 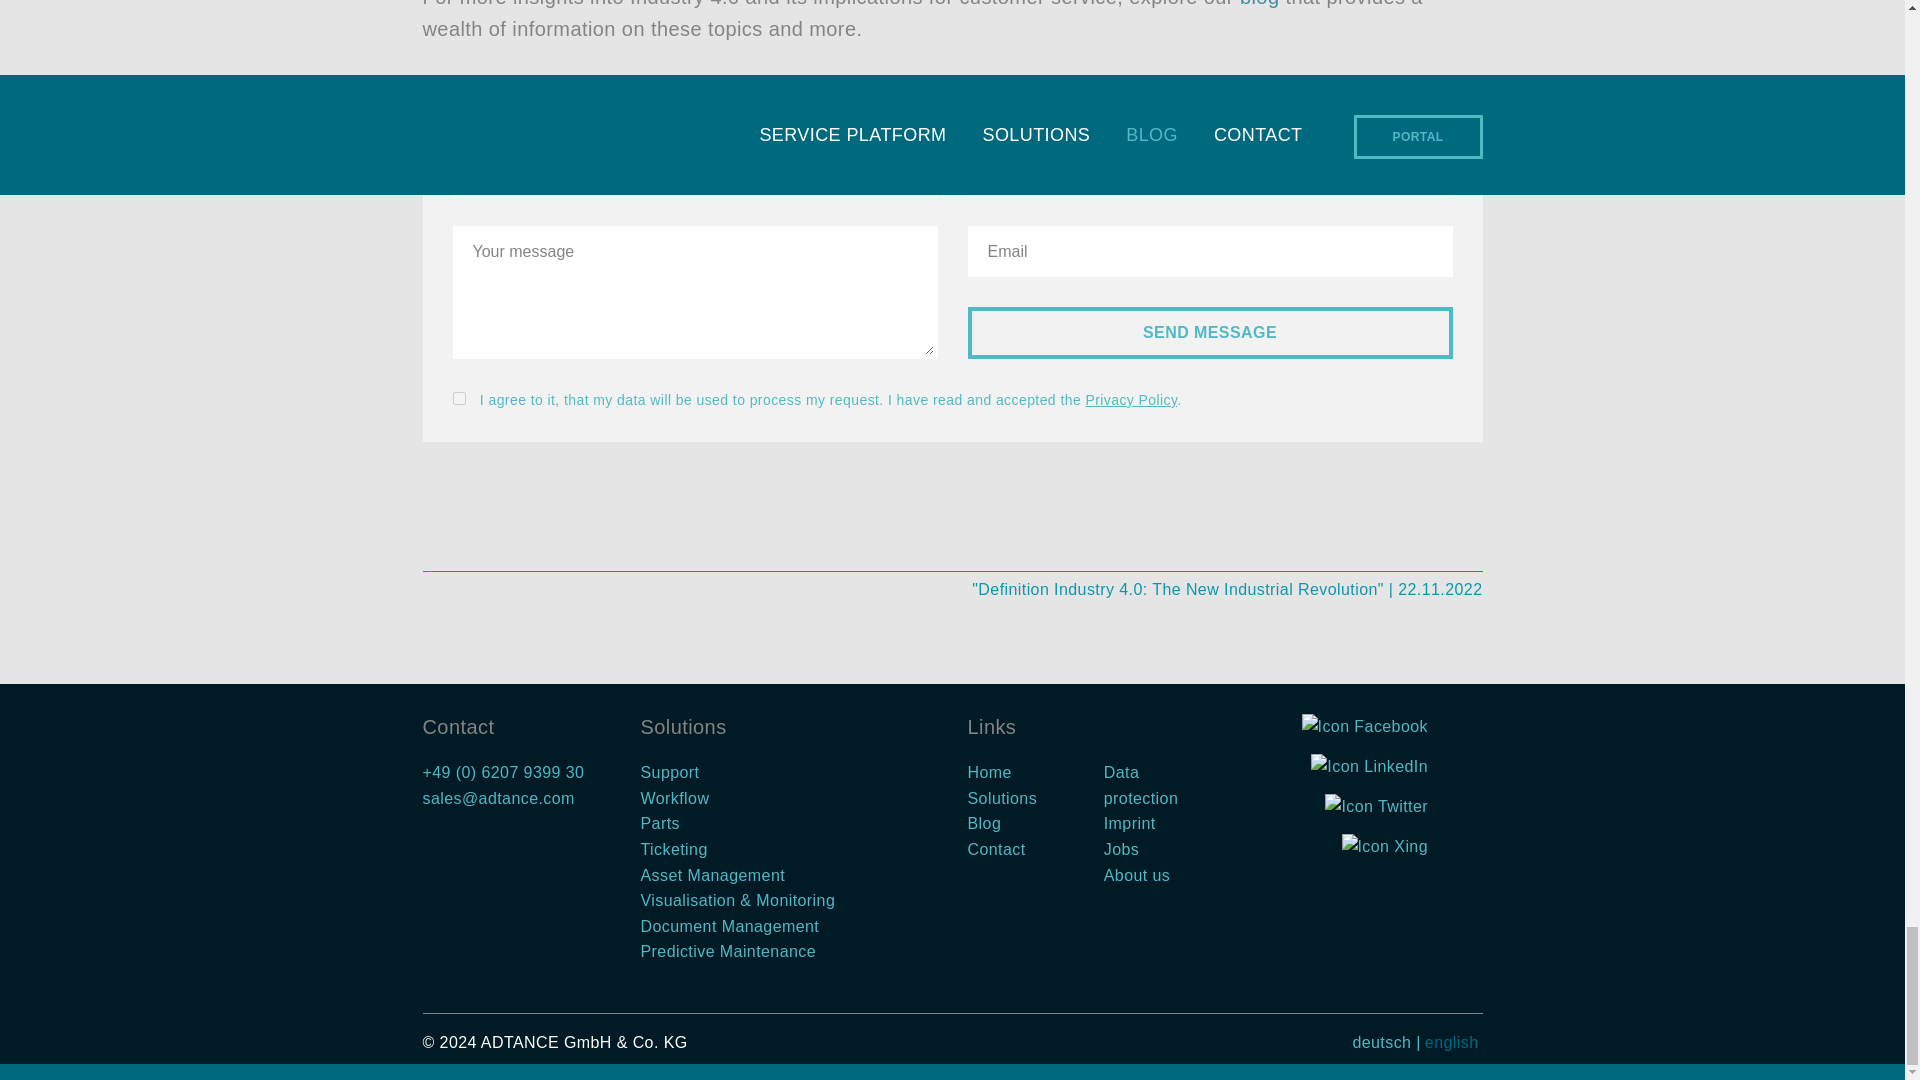 I want to click on Icon LinkedIn, so click(x=1370, y=768).